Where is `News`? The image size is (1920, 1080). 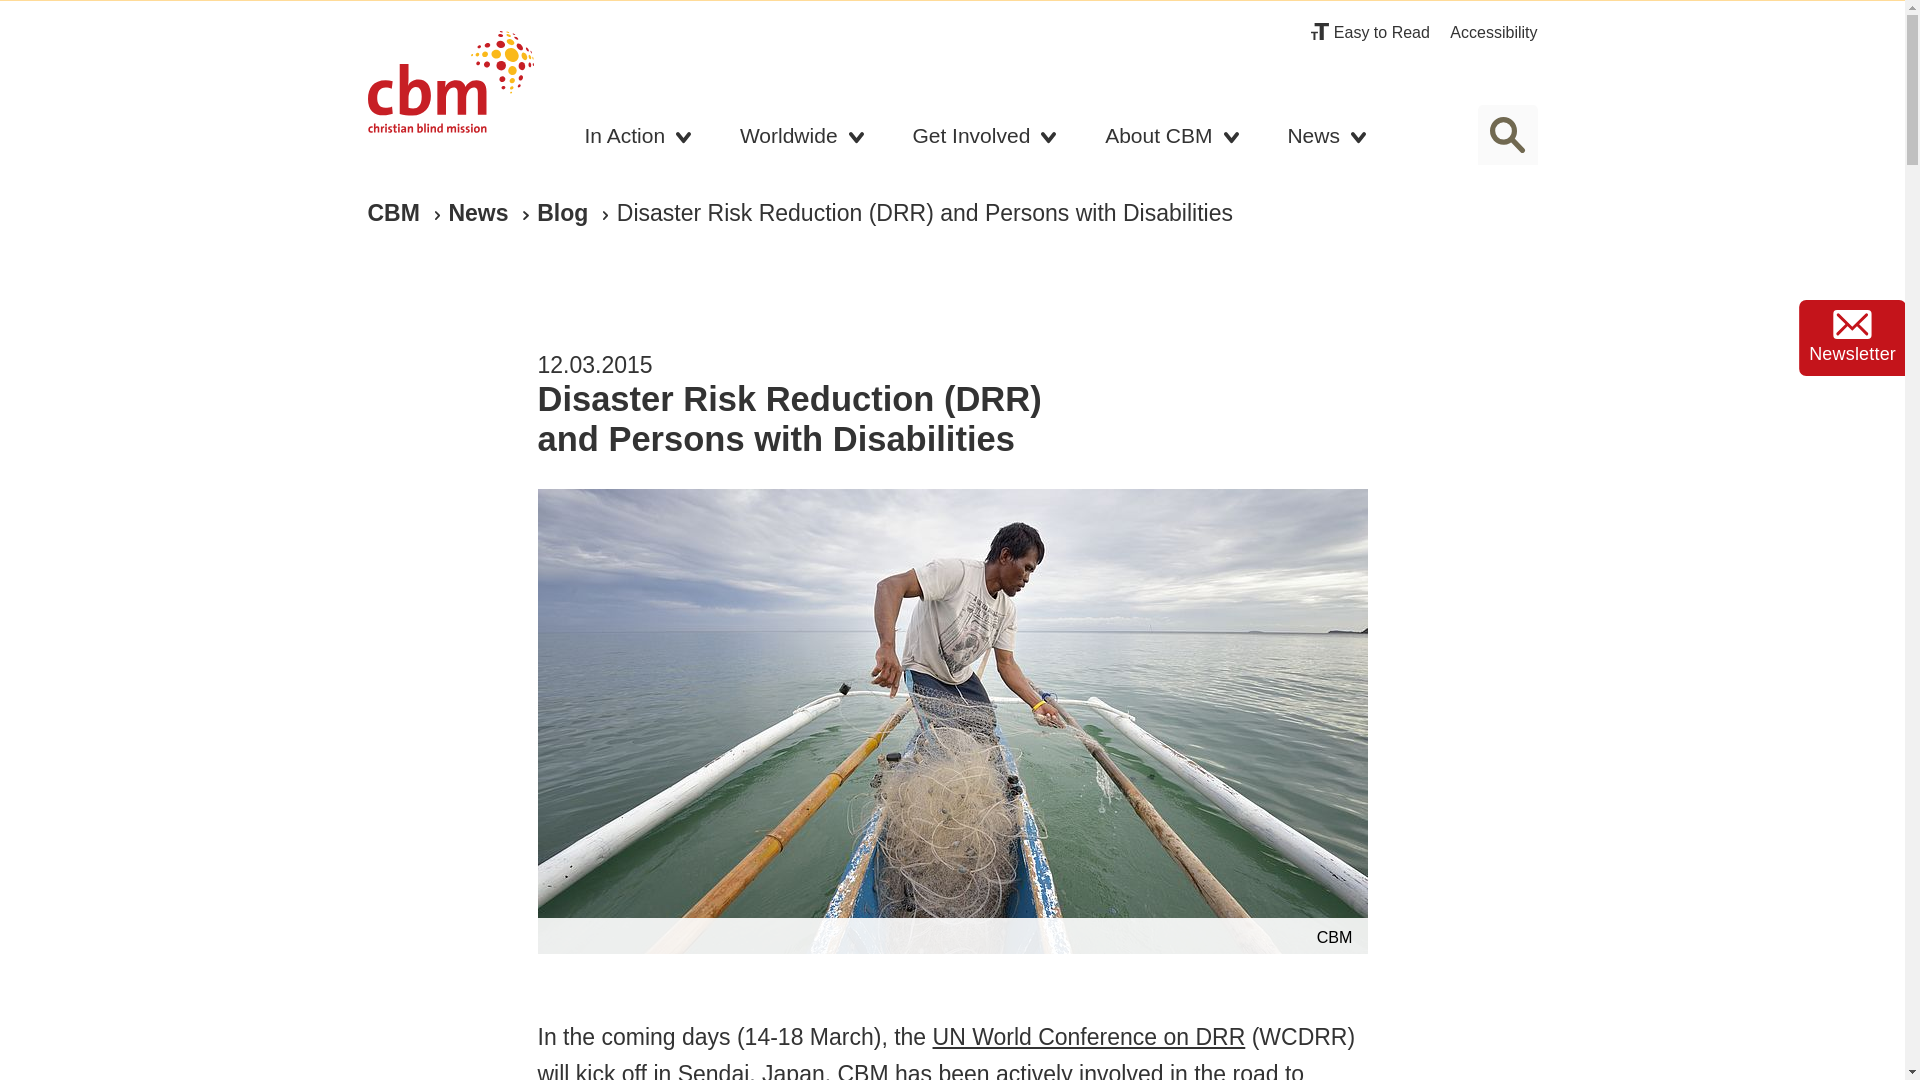 News is located at coordinates (1326, 140).